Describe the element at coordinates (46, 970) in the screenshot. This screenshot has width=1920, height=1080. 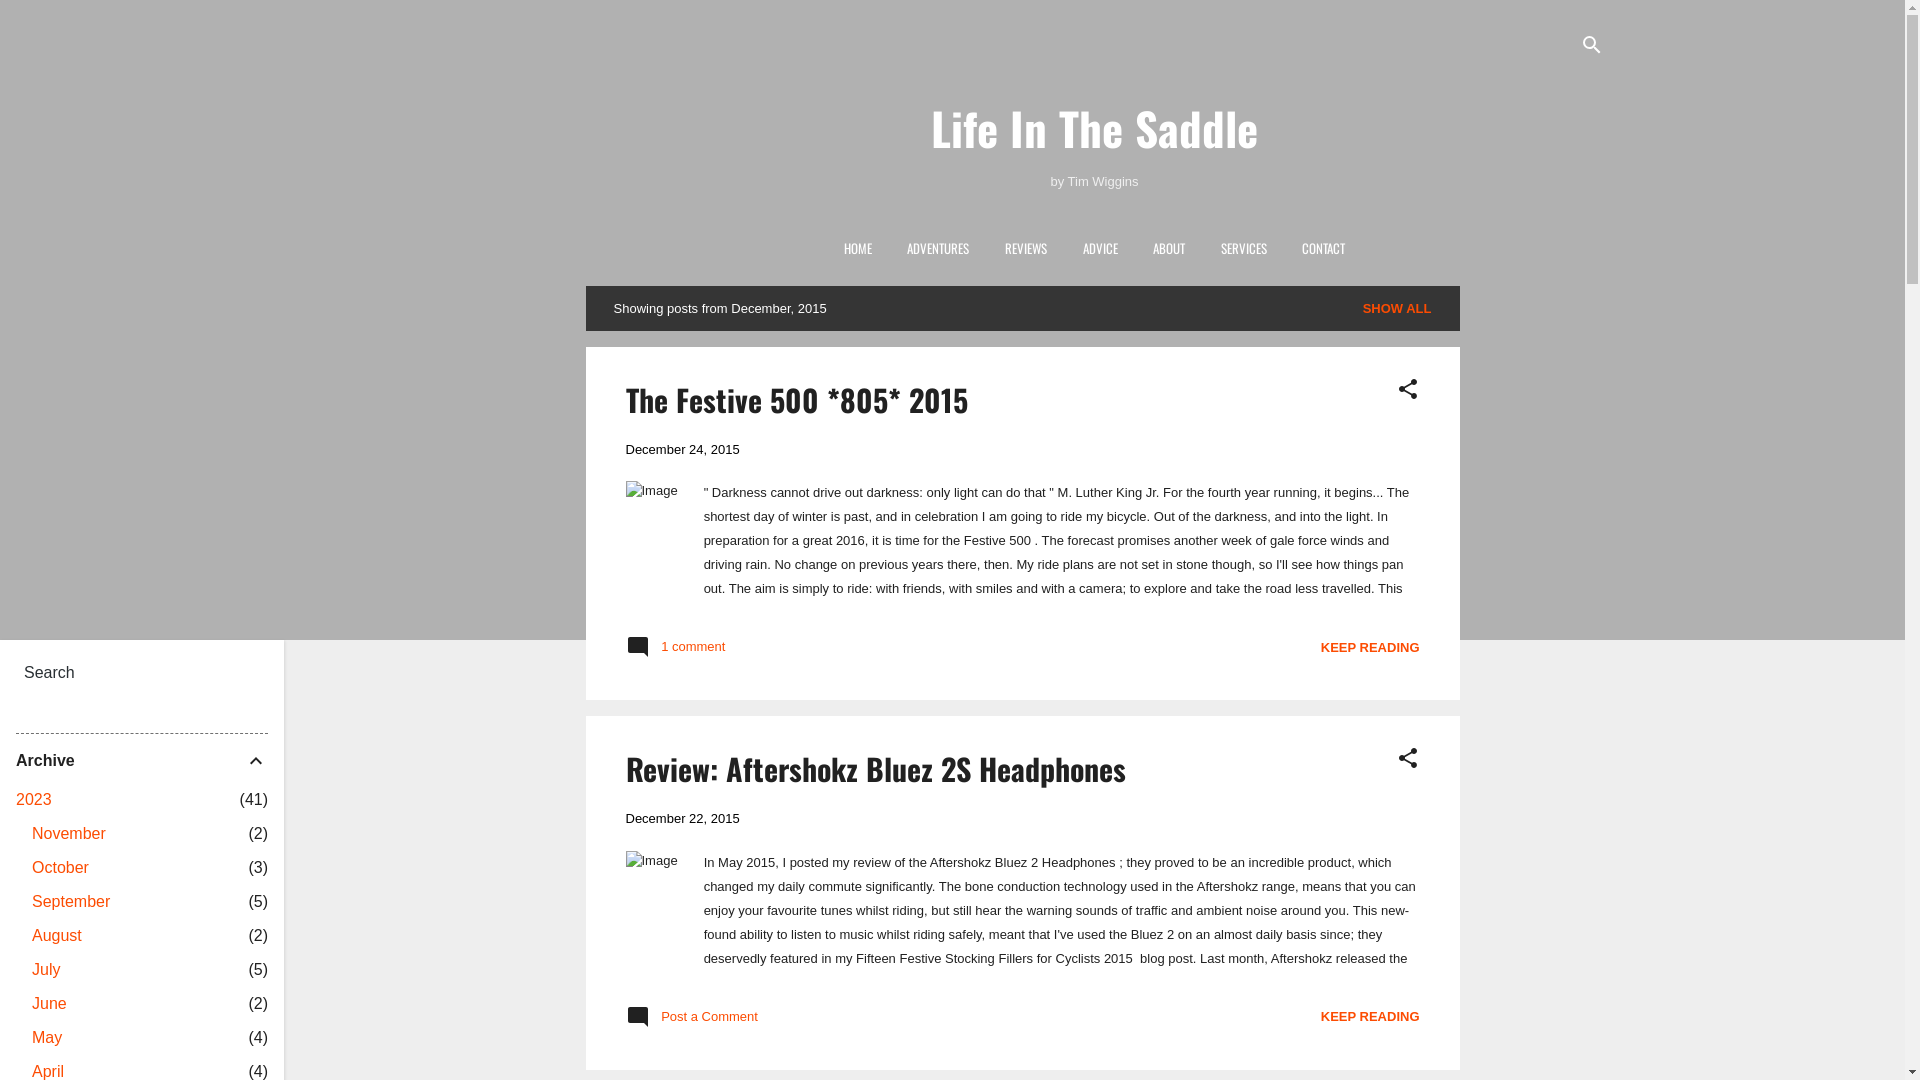
I see `July
5` at that location.